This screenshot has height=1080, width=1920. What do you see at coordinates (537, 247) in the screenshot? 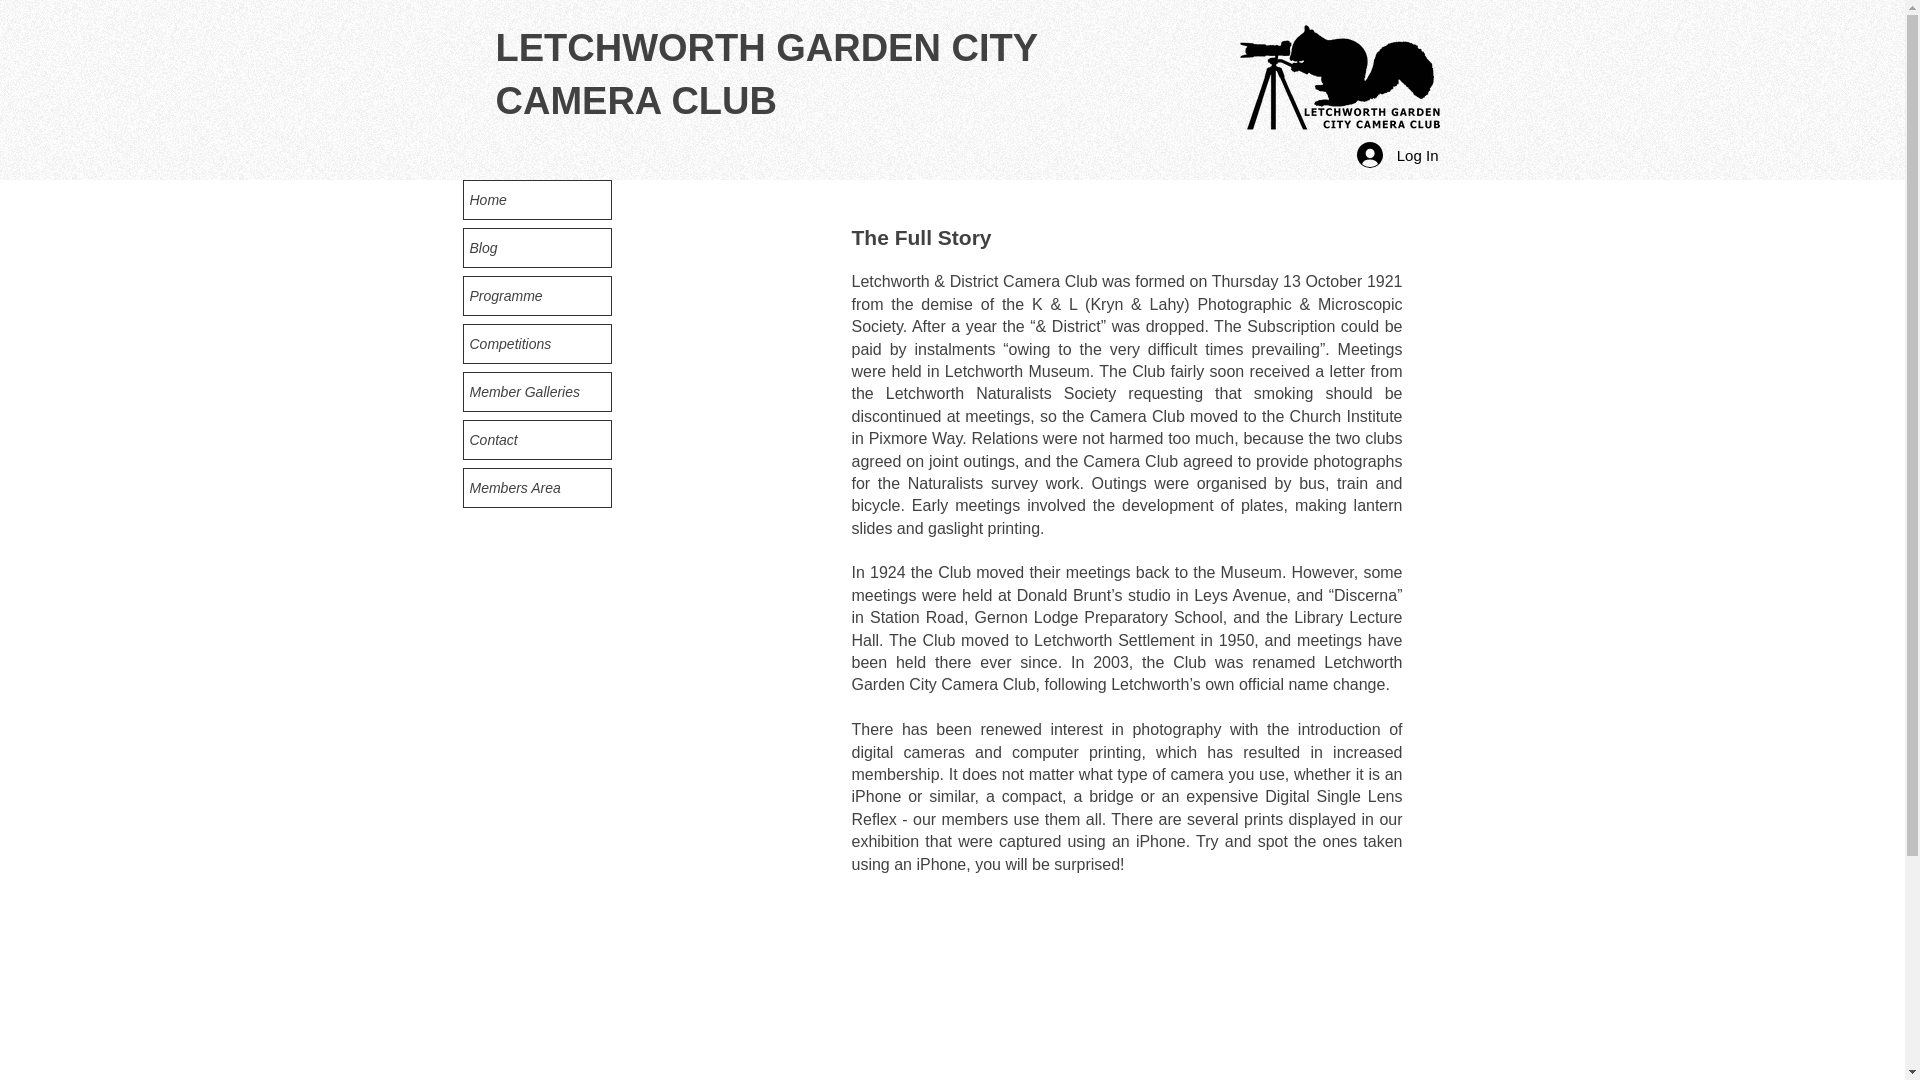
I see `Blog` at bounding box center [537, 247].